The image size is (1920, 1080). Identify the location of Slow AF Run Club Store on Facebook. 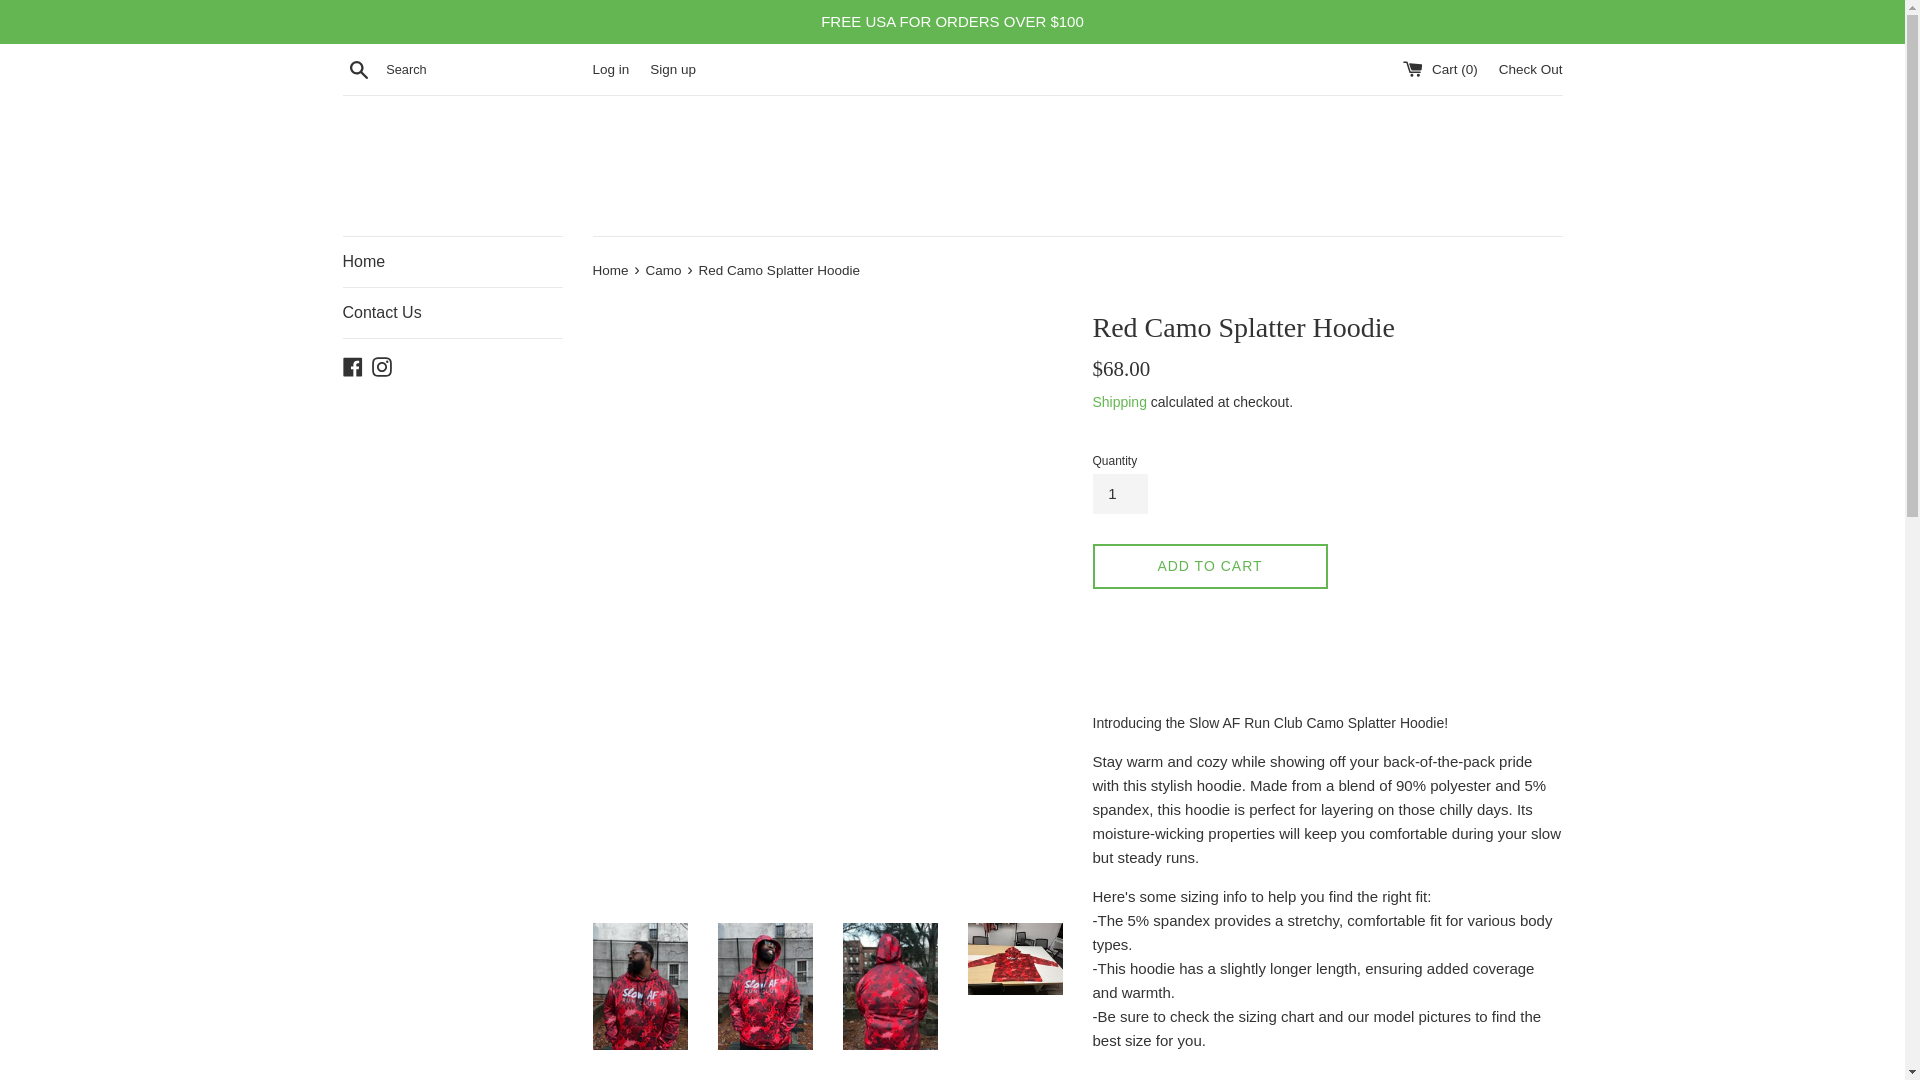
(352, 365).